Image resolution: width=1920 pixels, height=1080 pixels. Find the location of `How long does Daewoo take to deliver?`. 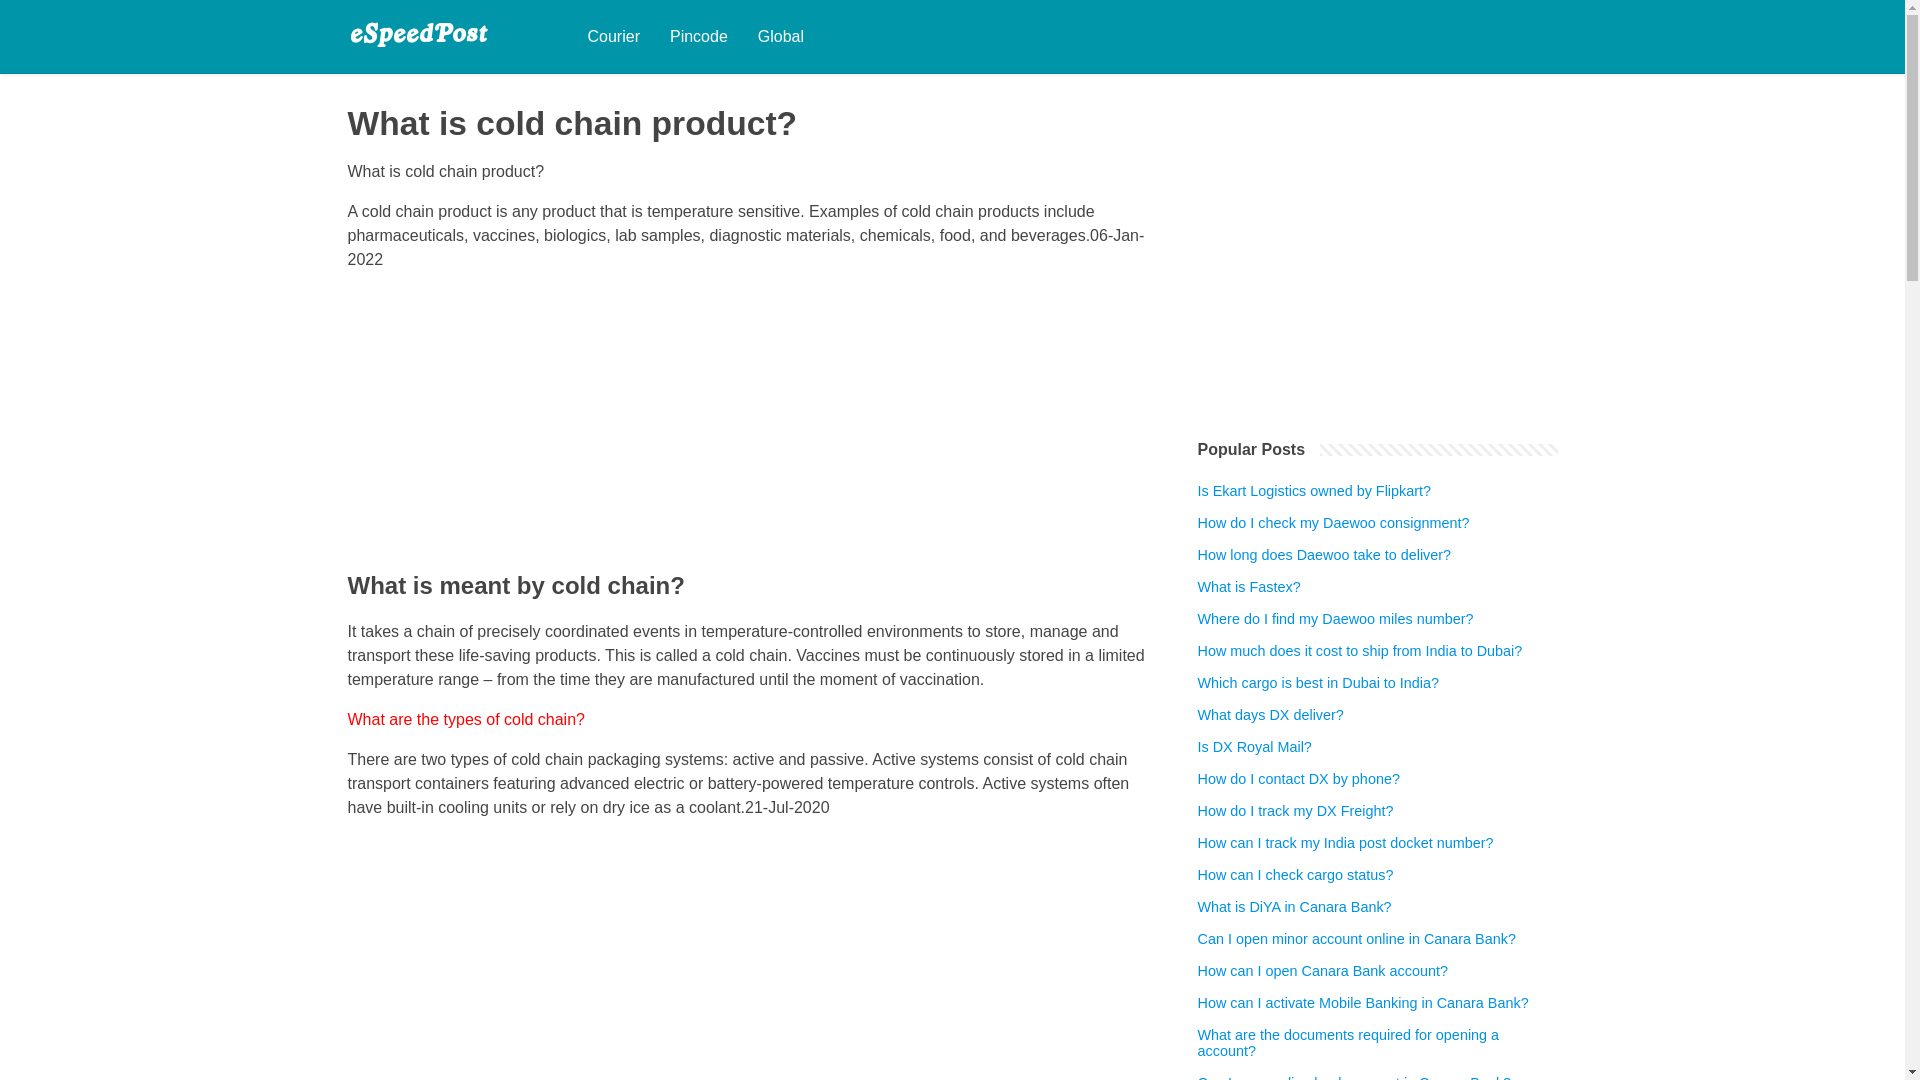

How long does Daewoo take to deliver? is located at coordinates (1324, 554).